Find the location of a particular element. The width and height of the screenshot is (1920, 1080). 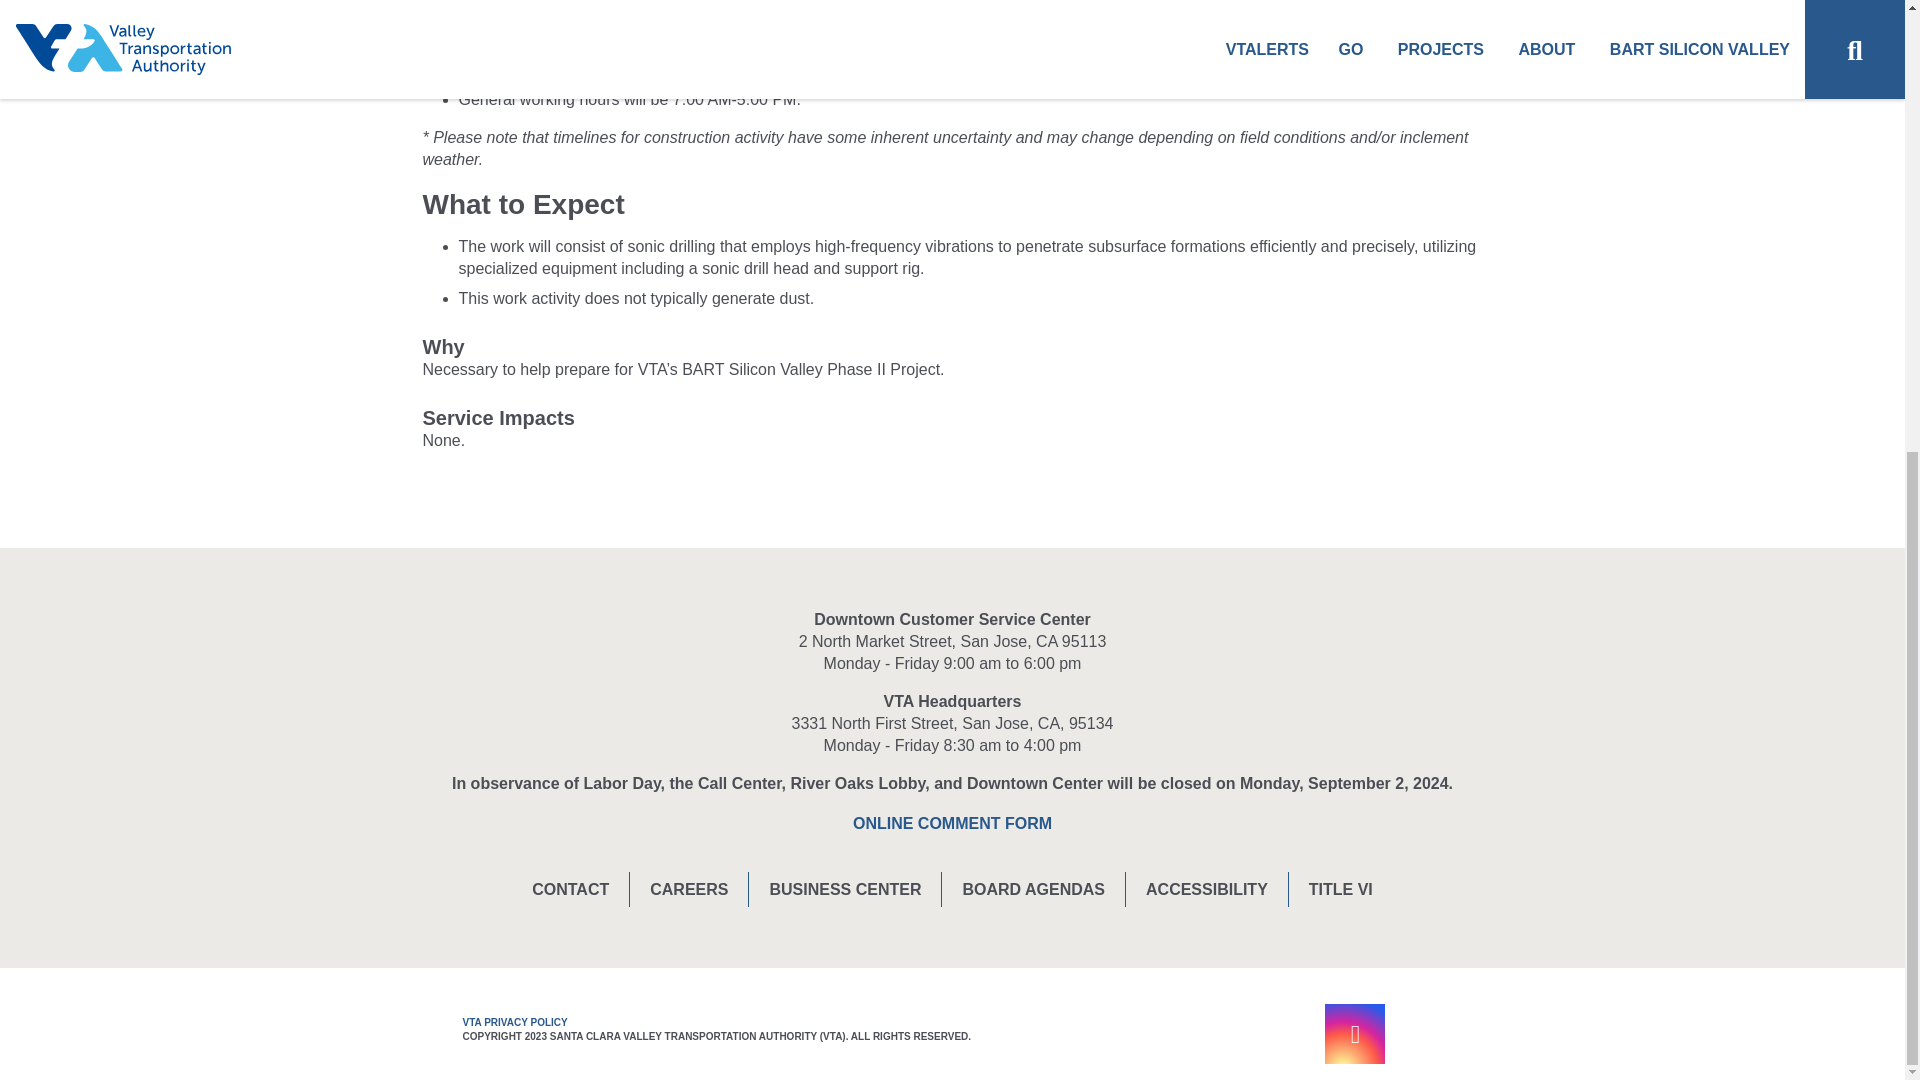

Privacy Policy is located at coordinates (515, 1022).